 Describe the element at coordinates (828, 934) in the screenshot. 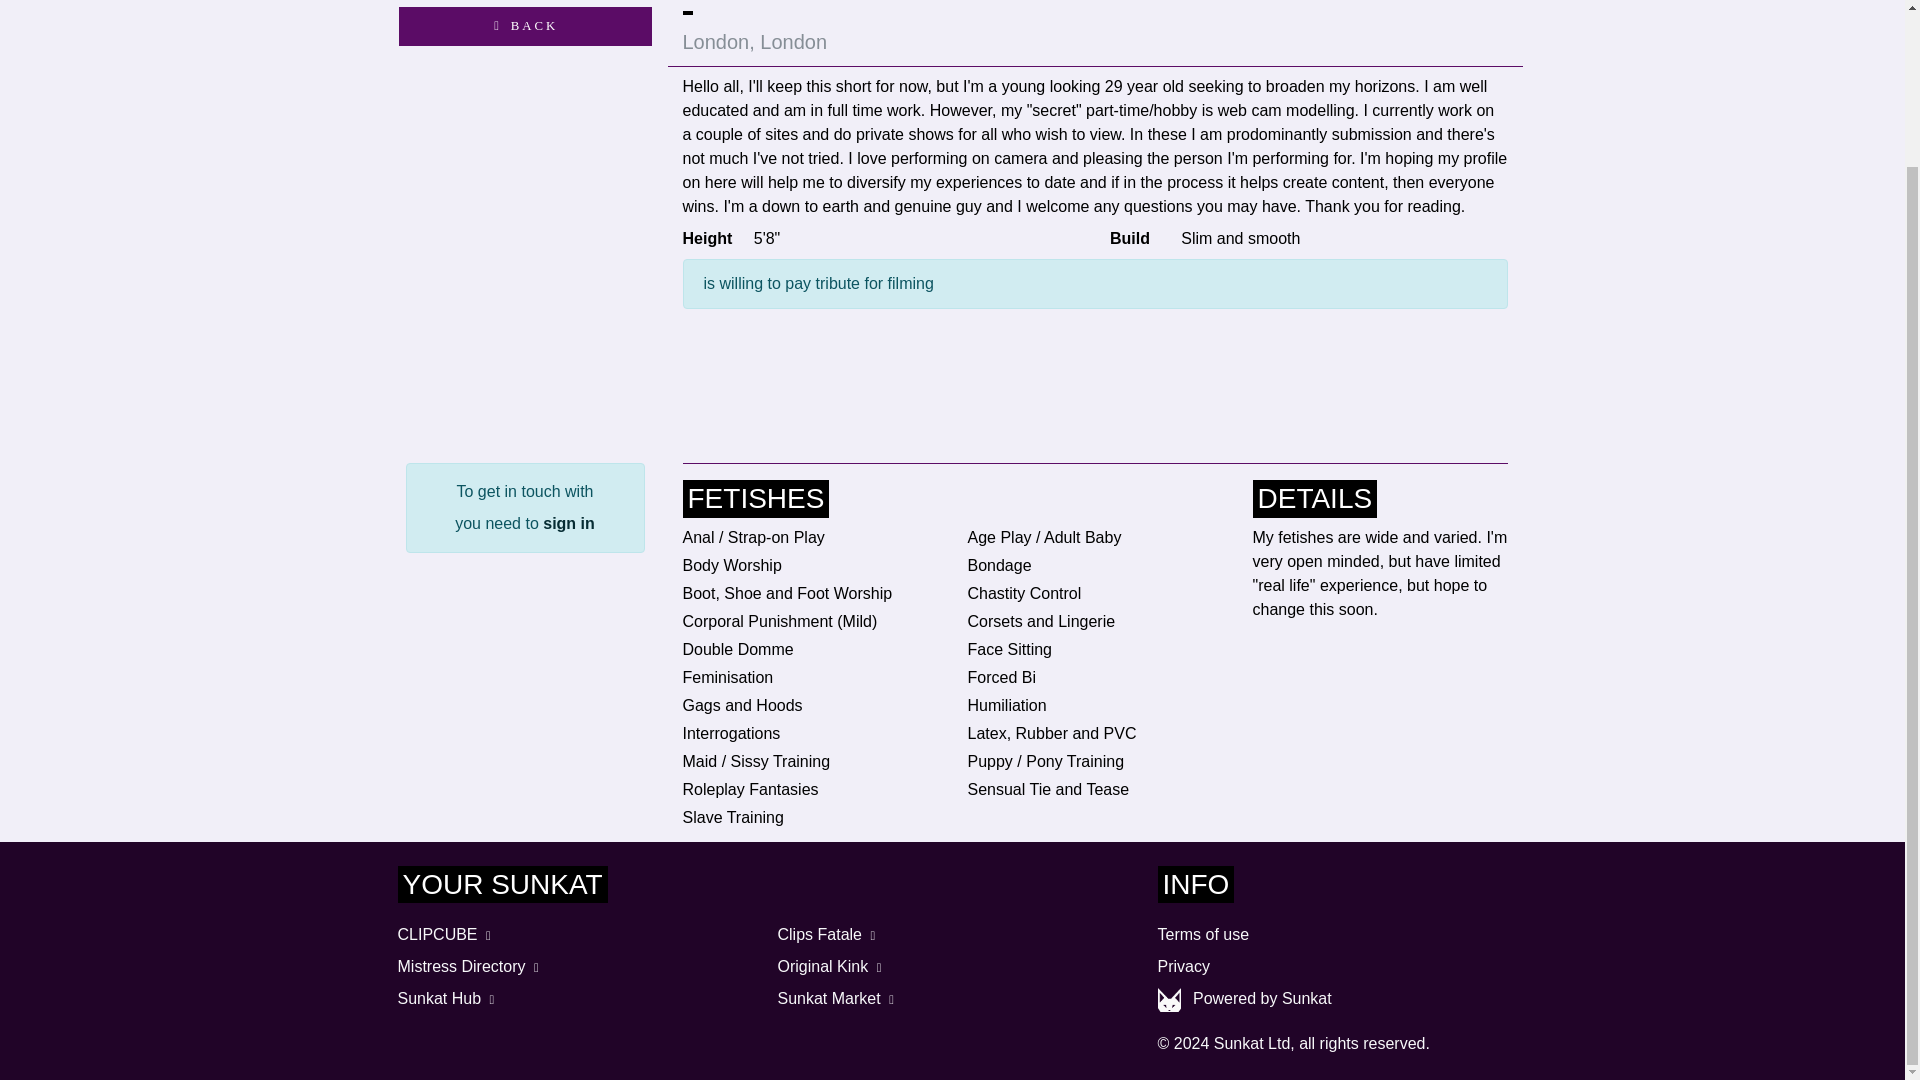

I see `Clips Fatale` at that location.